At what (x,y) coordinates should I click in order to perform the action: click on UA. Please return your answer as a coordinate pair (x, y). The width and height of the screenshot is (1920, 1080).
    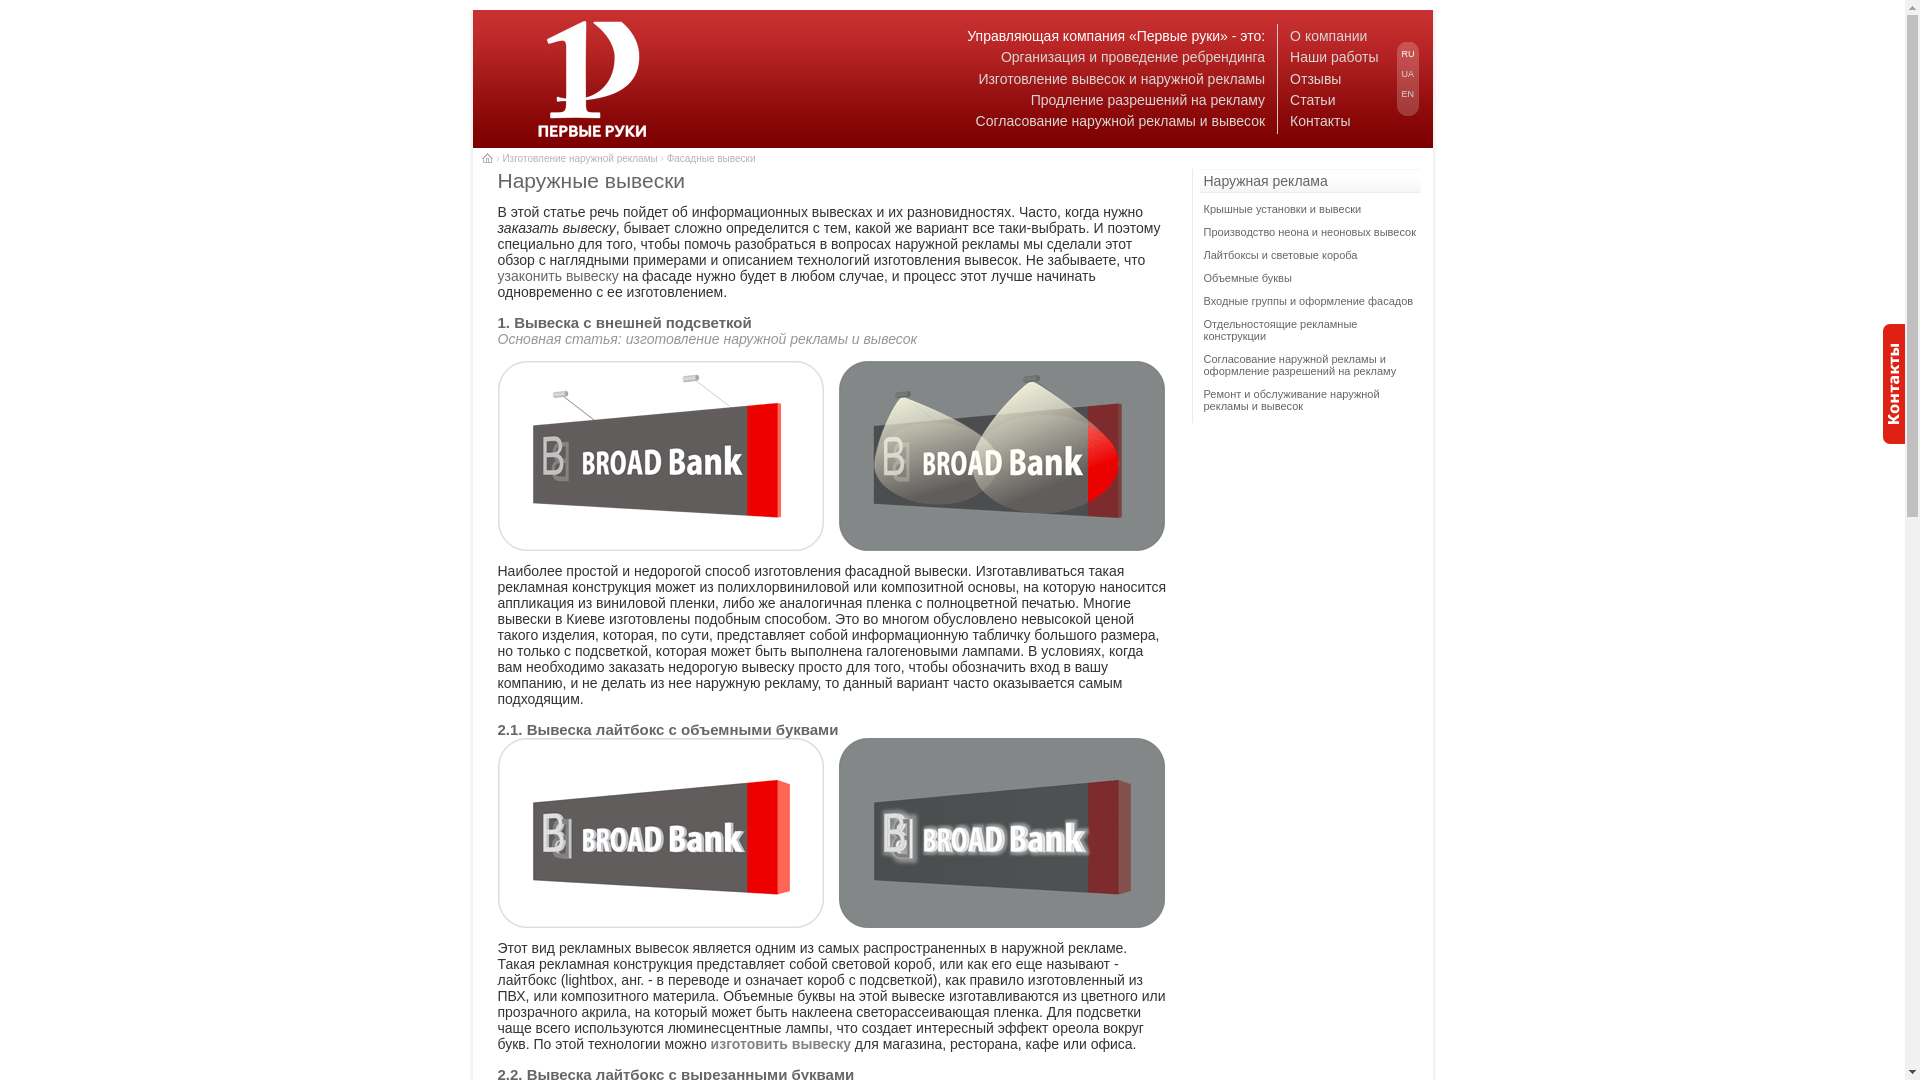
    Looking at the image, I should click on (1408, 74).